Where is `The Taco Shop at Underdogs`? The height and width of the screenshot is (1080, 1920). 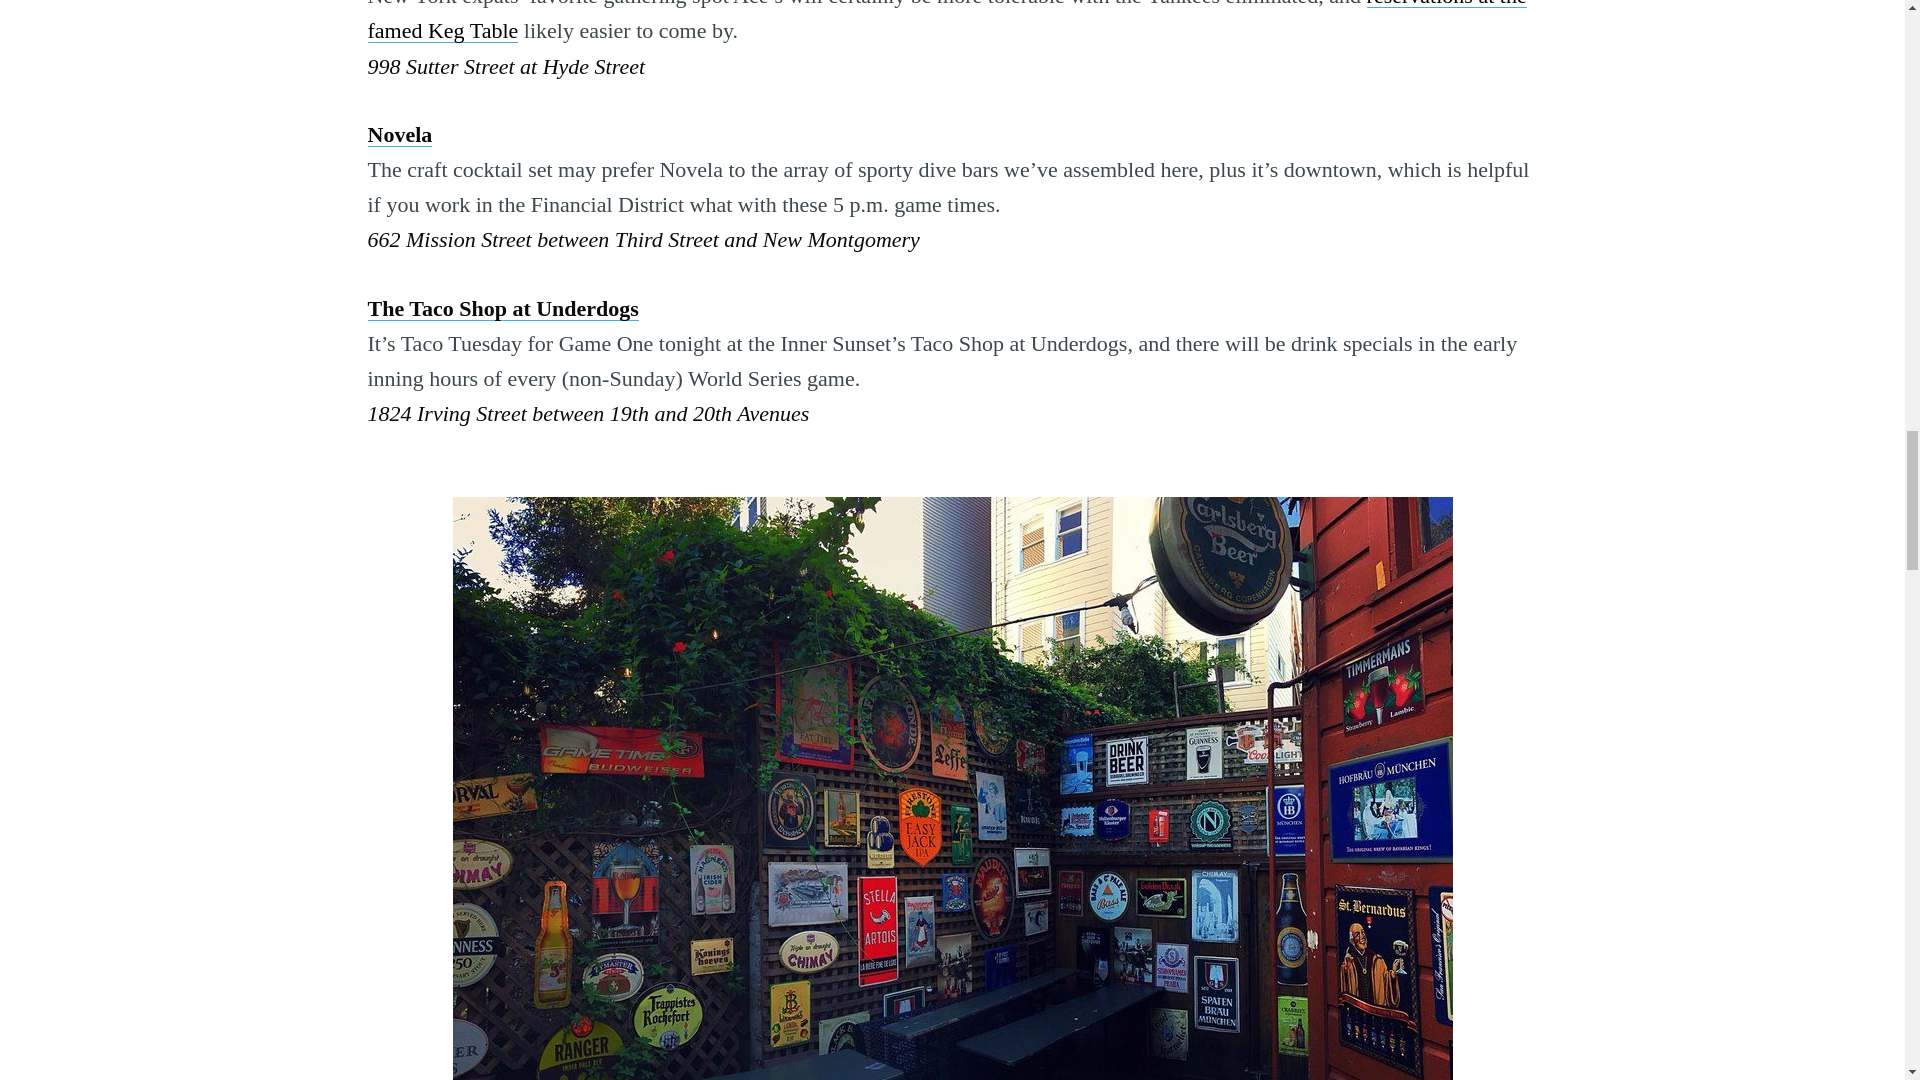 The Taco Shop at Underdogs is located at coordinates (504, 308).